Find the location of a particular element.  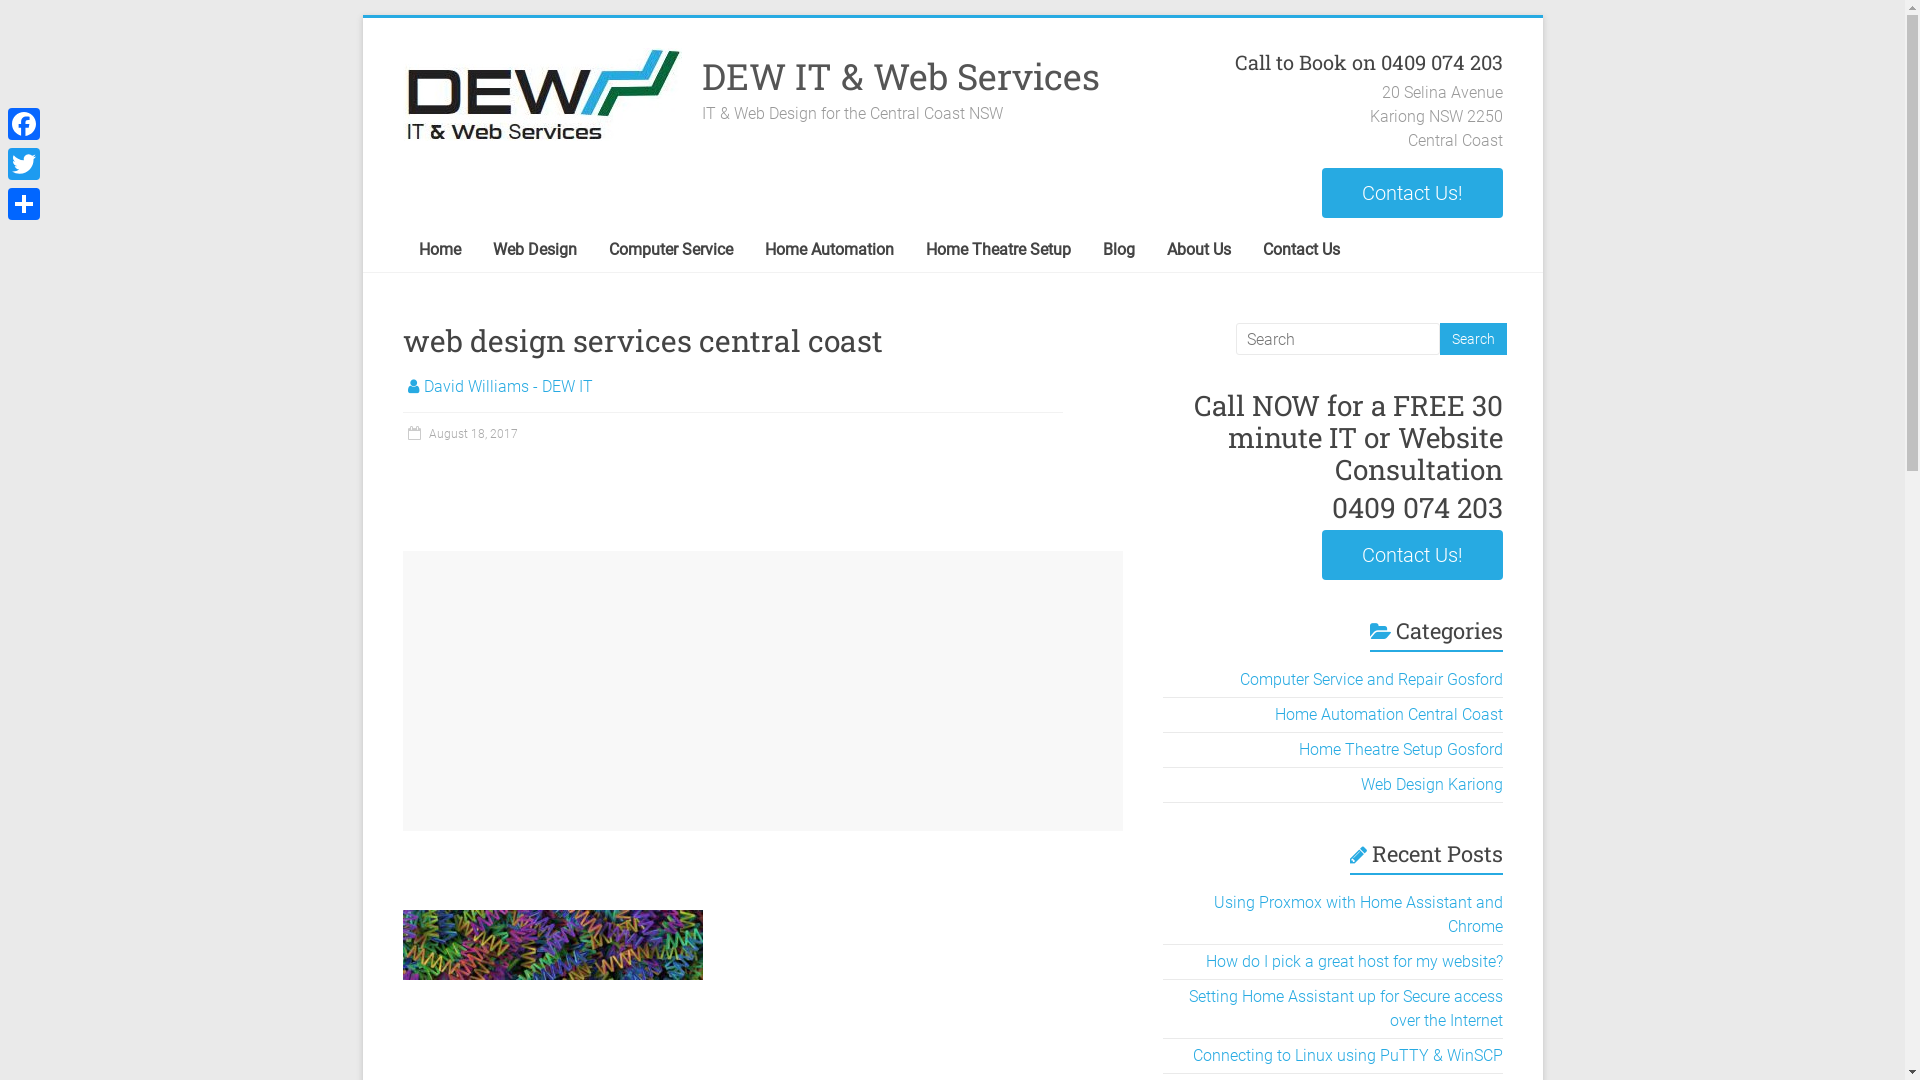

Home Theatre Setup is located at coordinates (998, 250).